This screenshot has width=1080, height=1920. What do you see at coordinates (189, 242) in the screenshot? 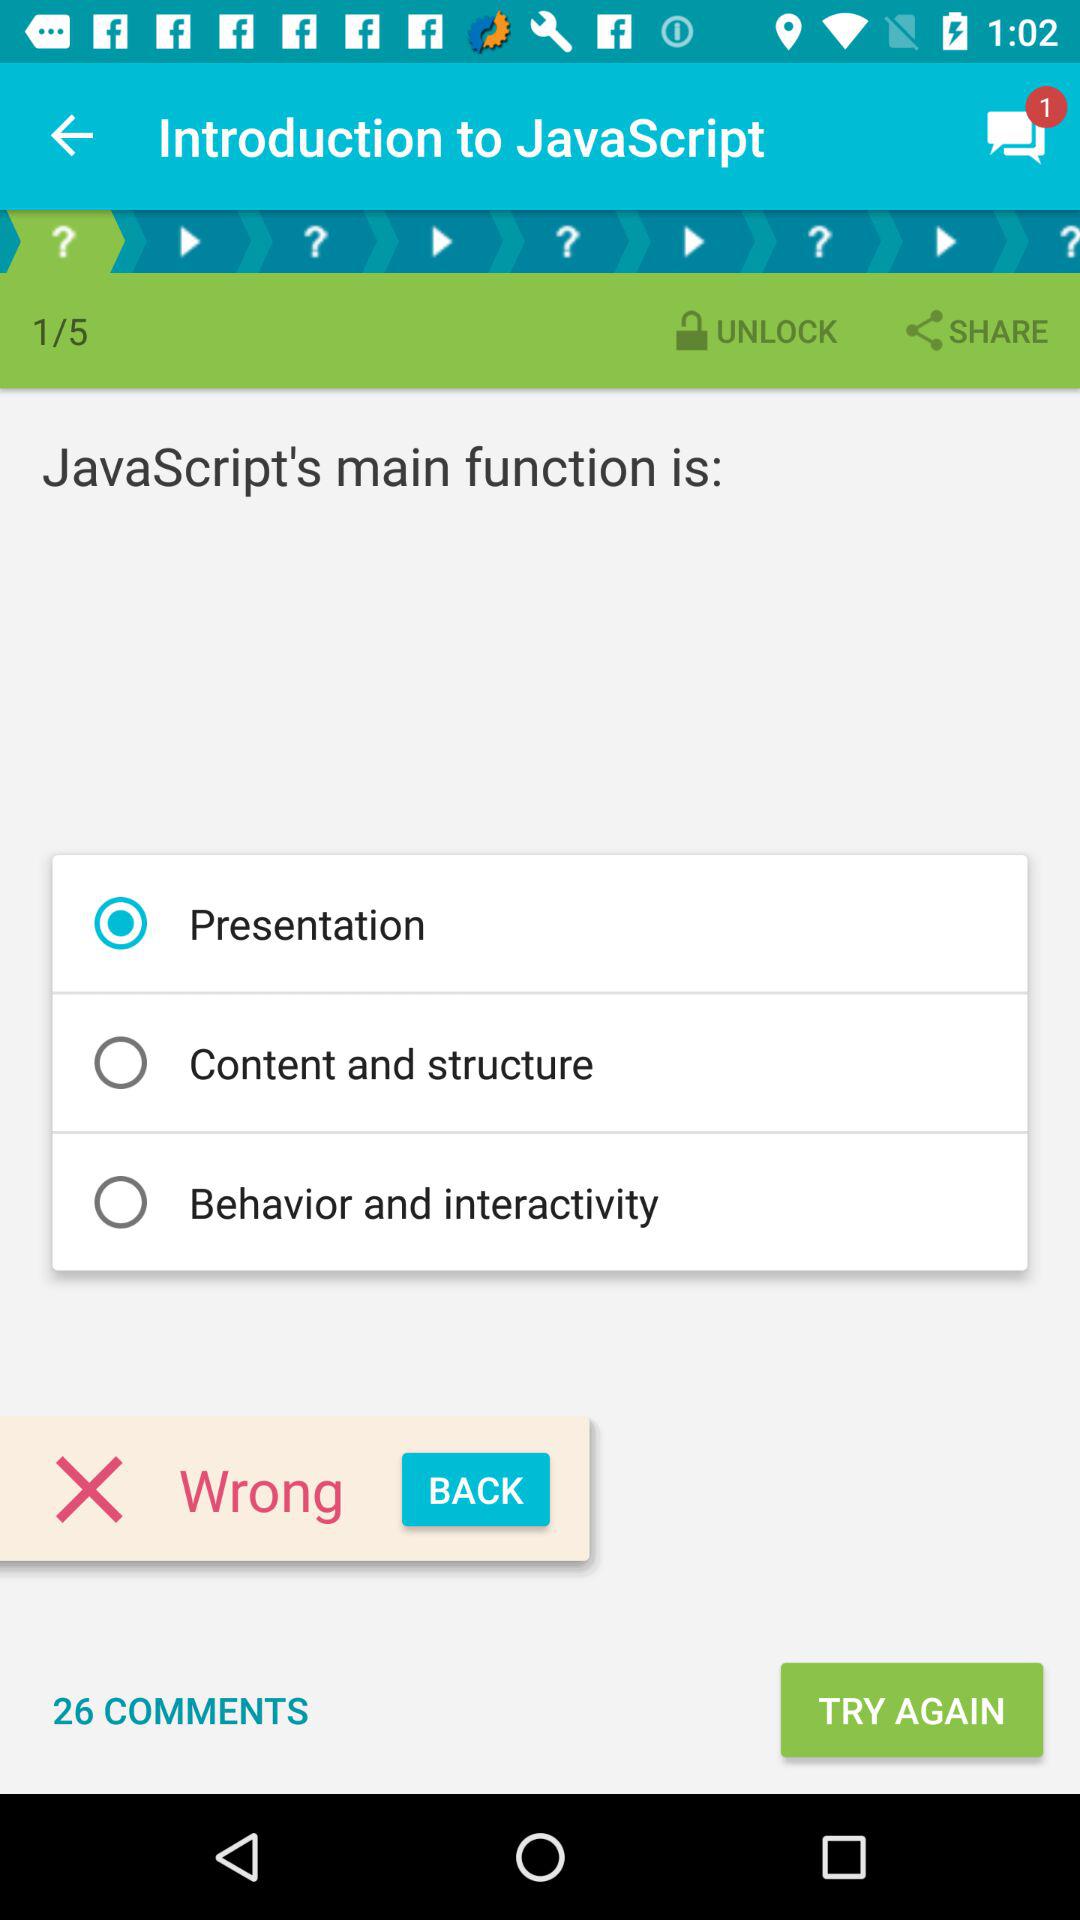
I see `play feature` at bounding box center [189, 242].